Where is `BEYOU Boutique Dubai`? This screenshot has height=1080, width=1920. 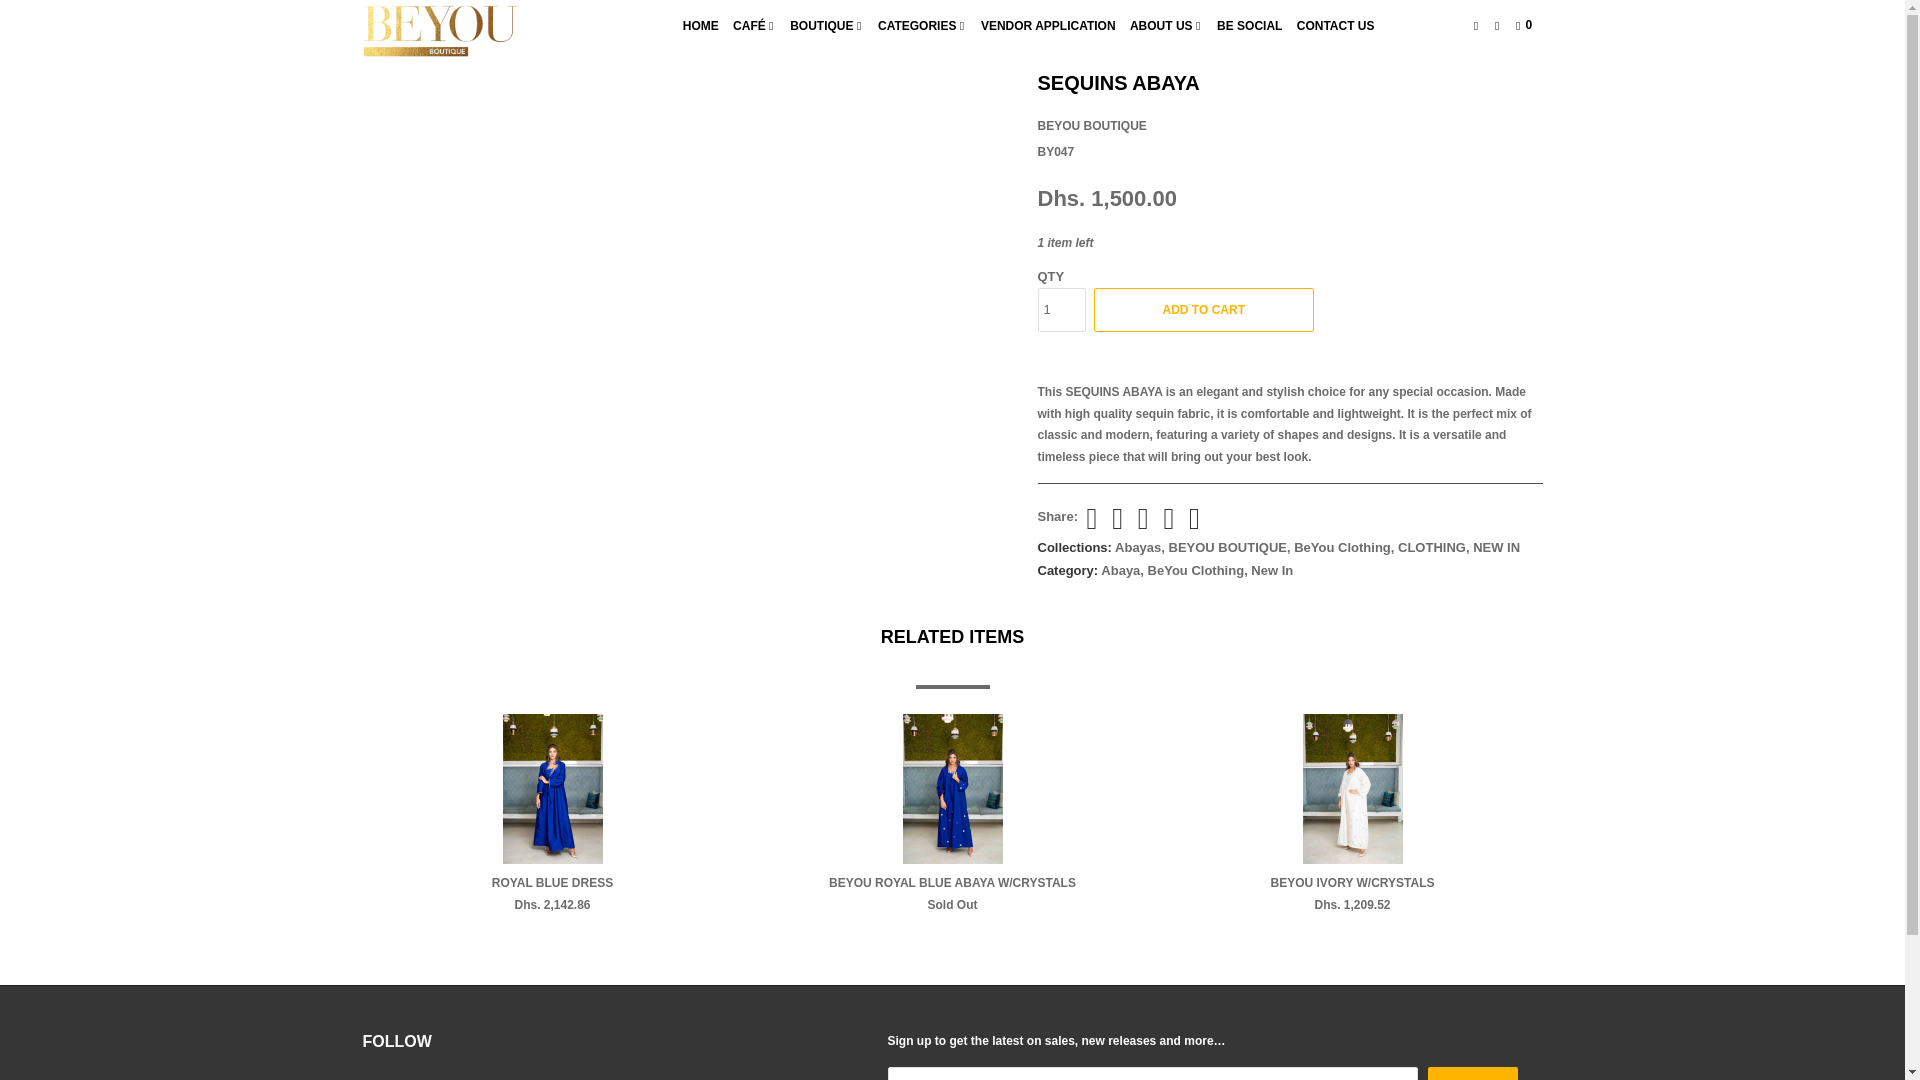 BEYOU Boutique Dubai is located at coordinates (464, 31).